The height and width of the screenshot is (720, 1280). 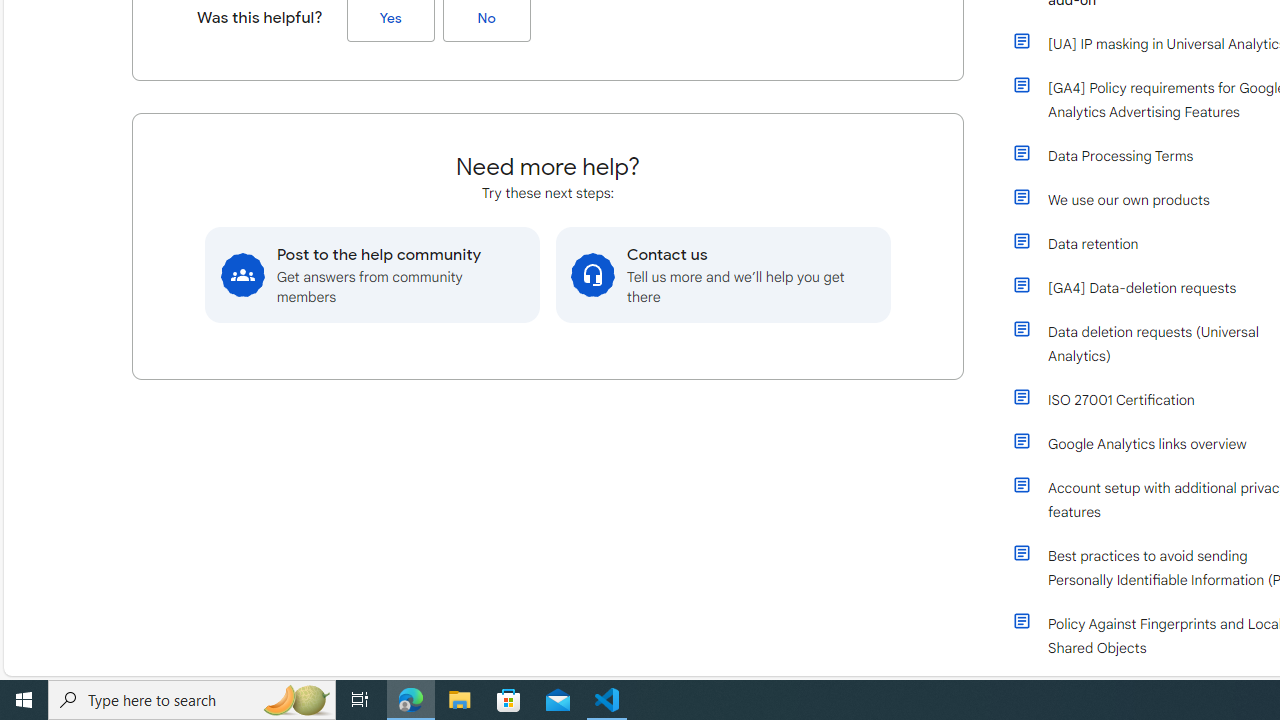 What do you see at coordinates (1022, 620) in the screenshot?
I see `Class: article` at bounding box center [1022, 620].